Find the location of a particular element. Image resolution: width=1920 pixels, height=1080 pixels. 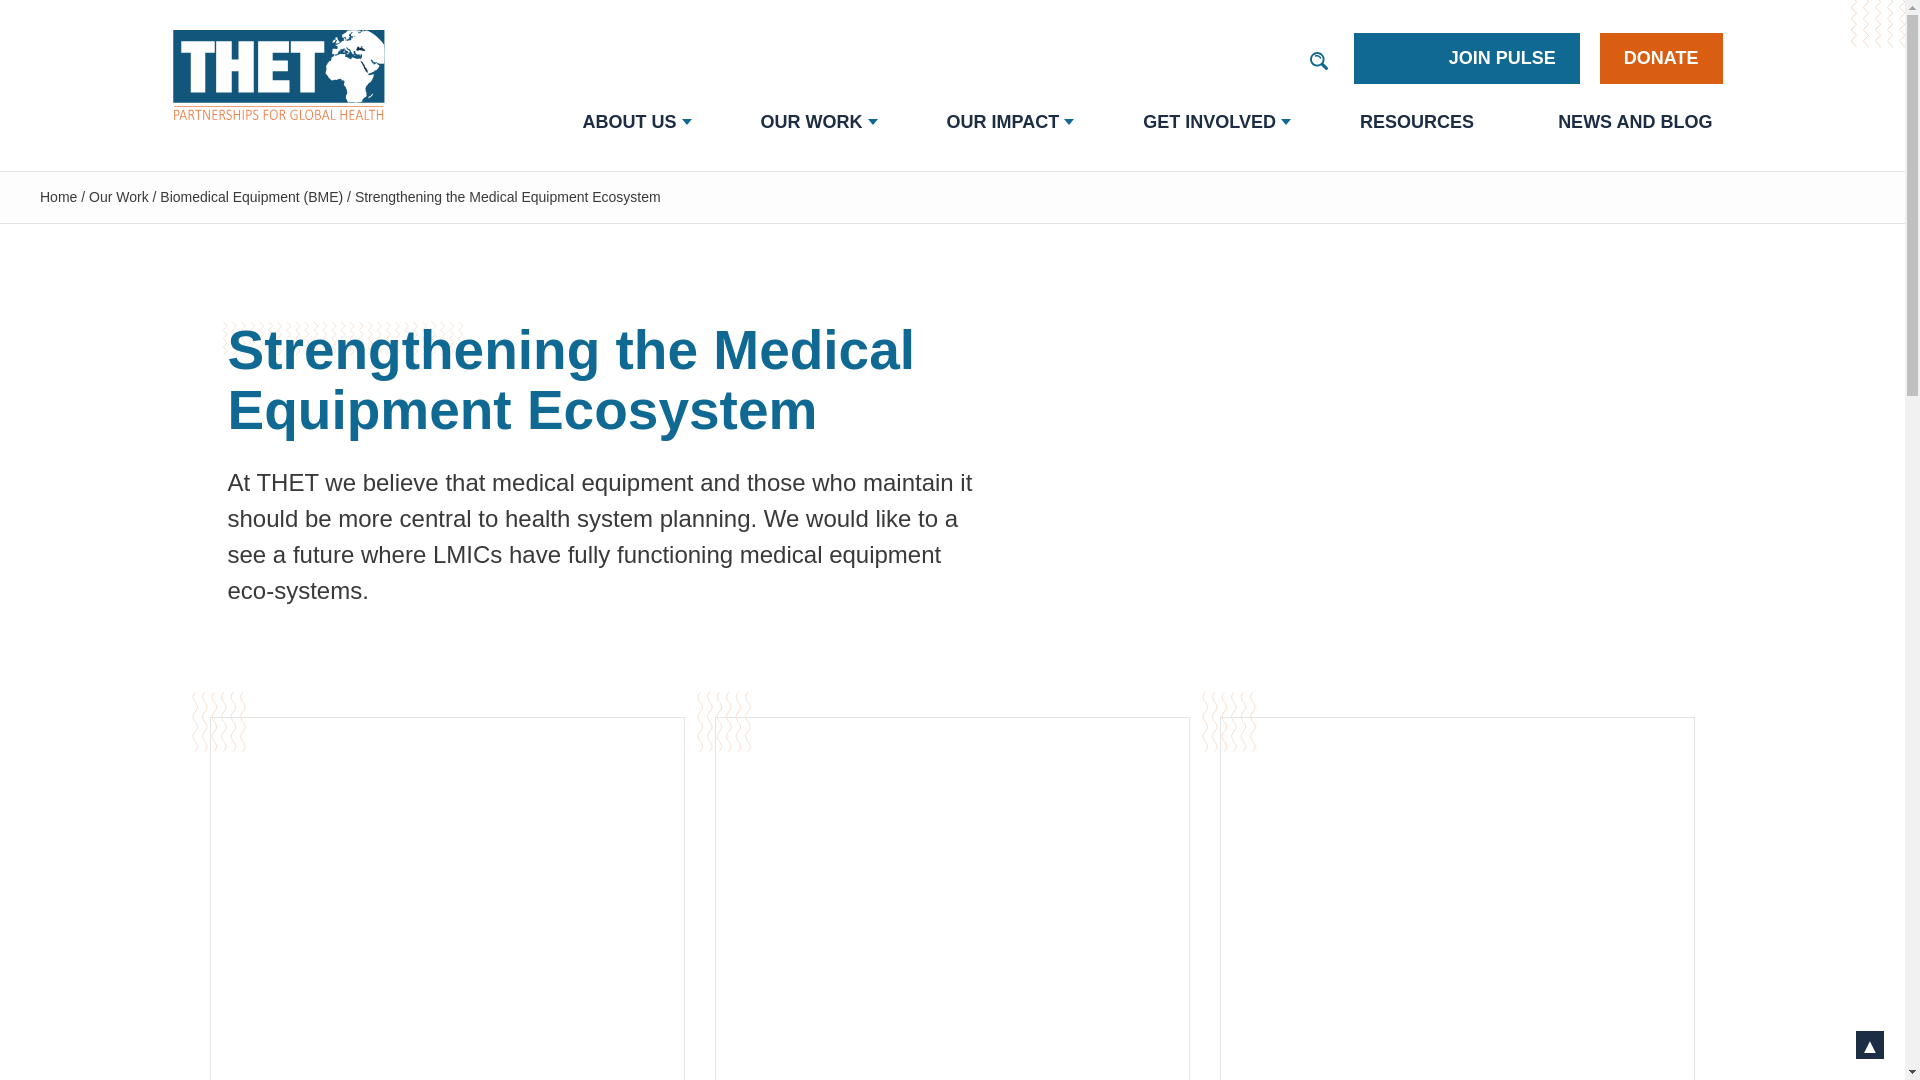

OUR WORK is located at coordinates (812, 122).